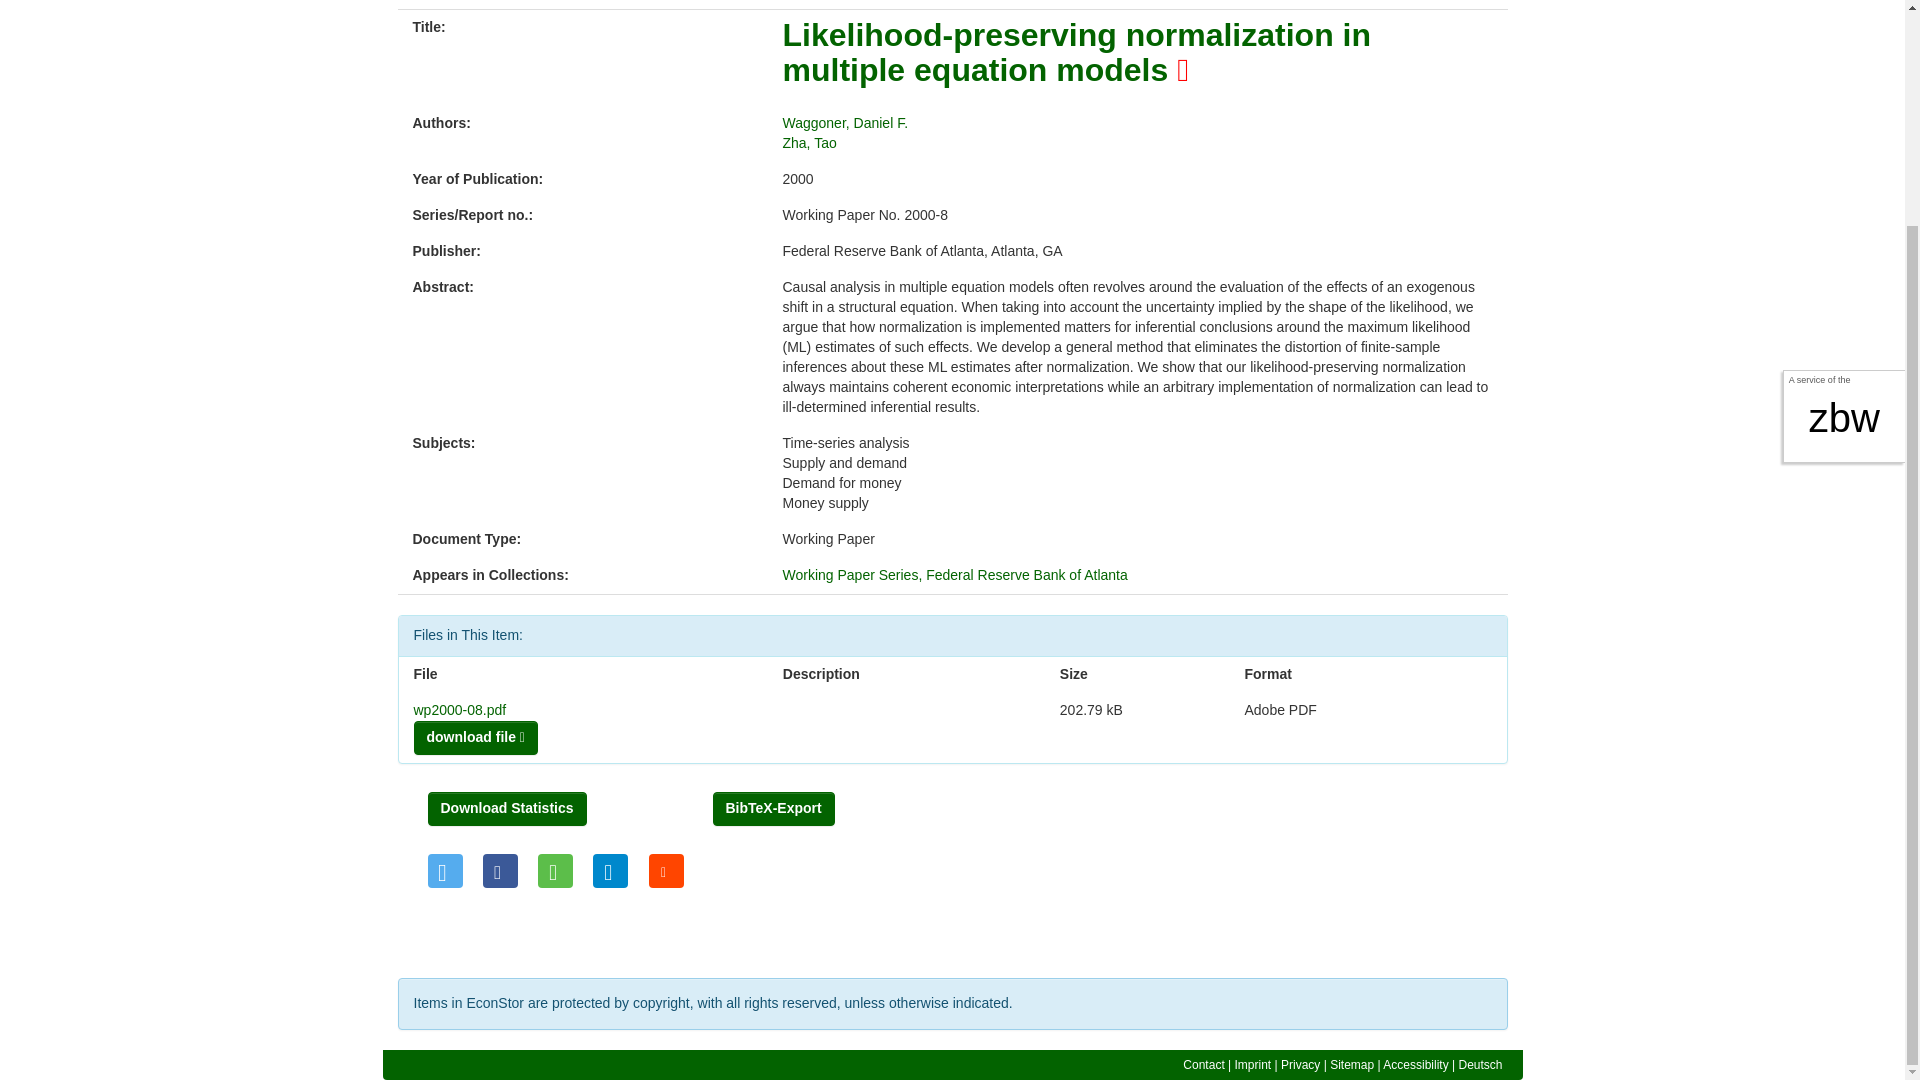  What do you see at coordinates (1844, 146) in the screenshot?
I see `zbw` at bounding box center [1844, 146].